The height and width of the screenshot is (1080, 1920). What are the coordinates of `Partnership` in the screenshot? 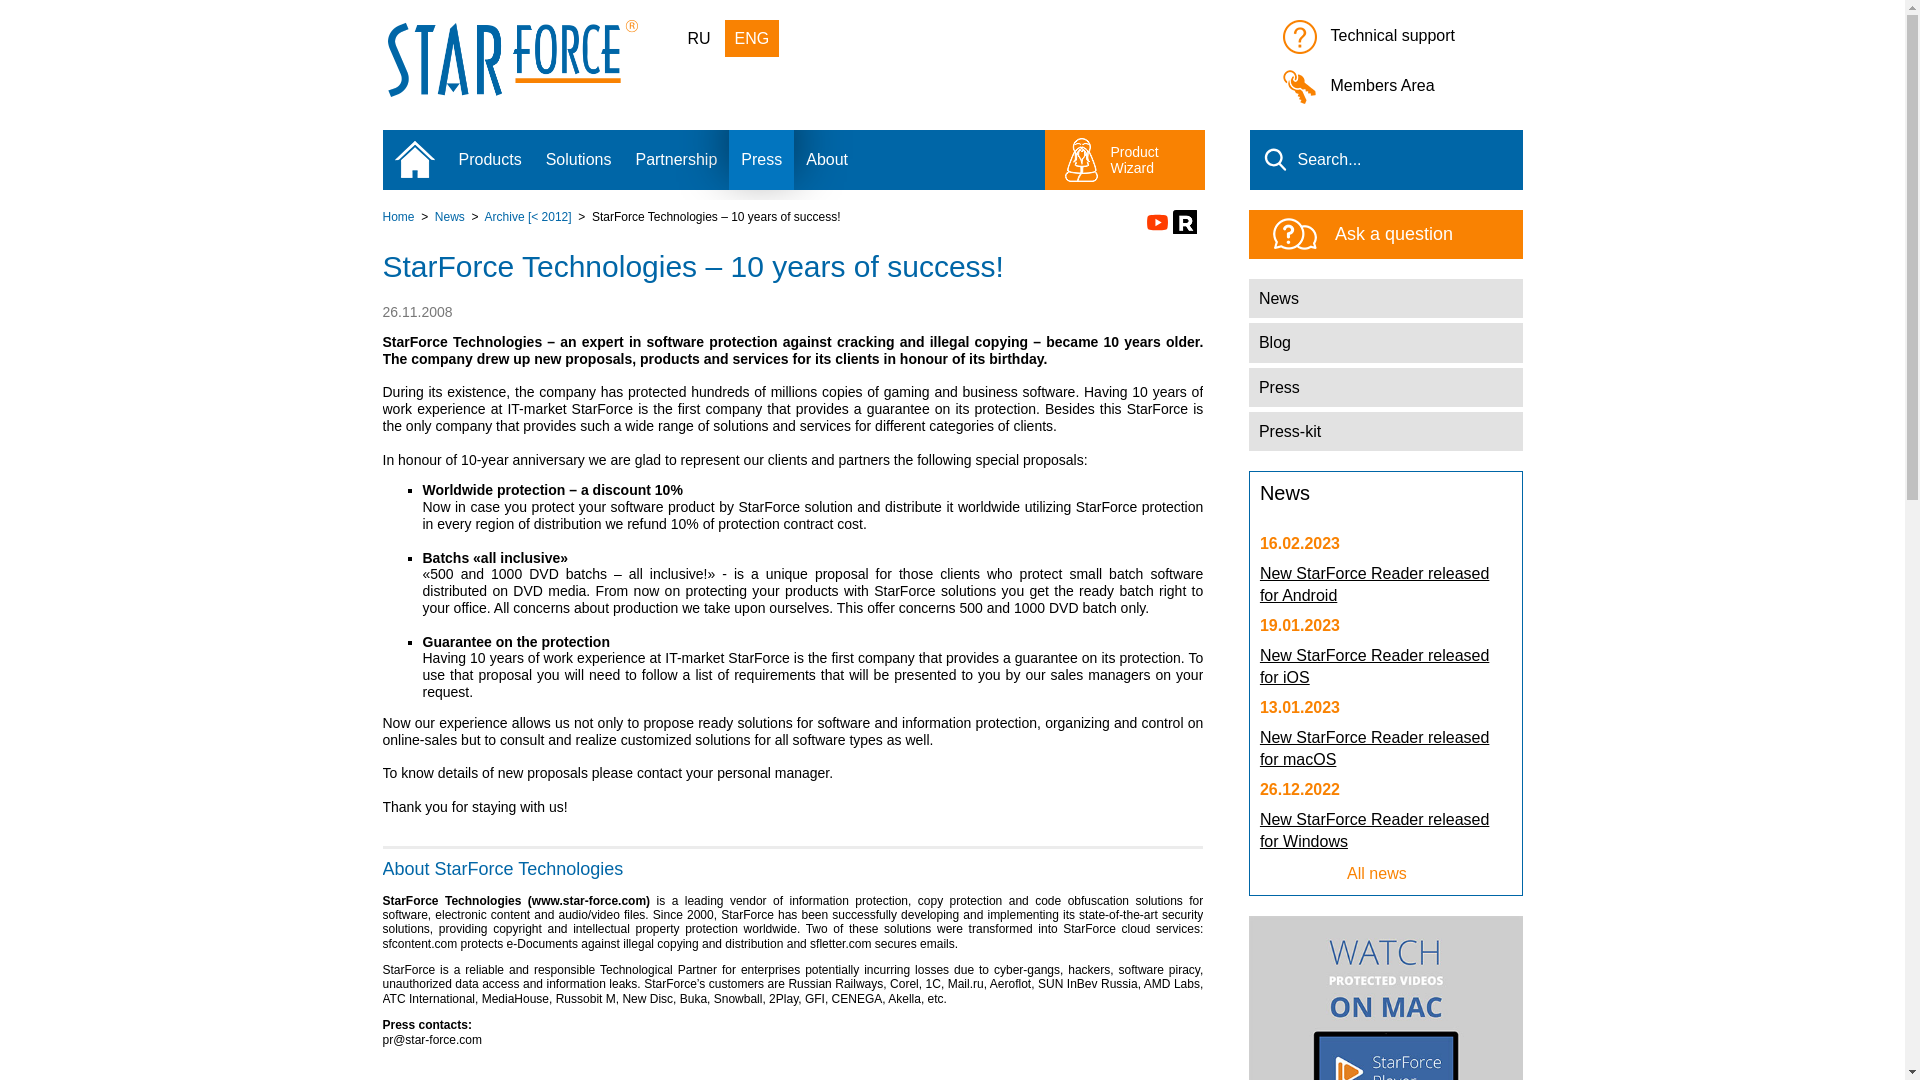 It's located at (676, 160).